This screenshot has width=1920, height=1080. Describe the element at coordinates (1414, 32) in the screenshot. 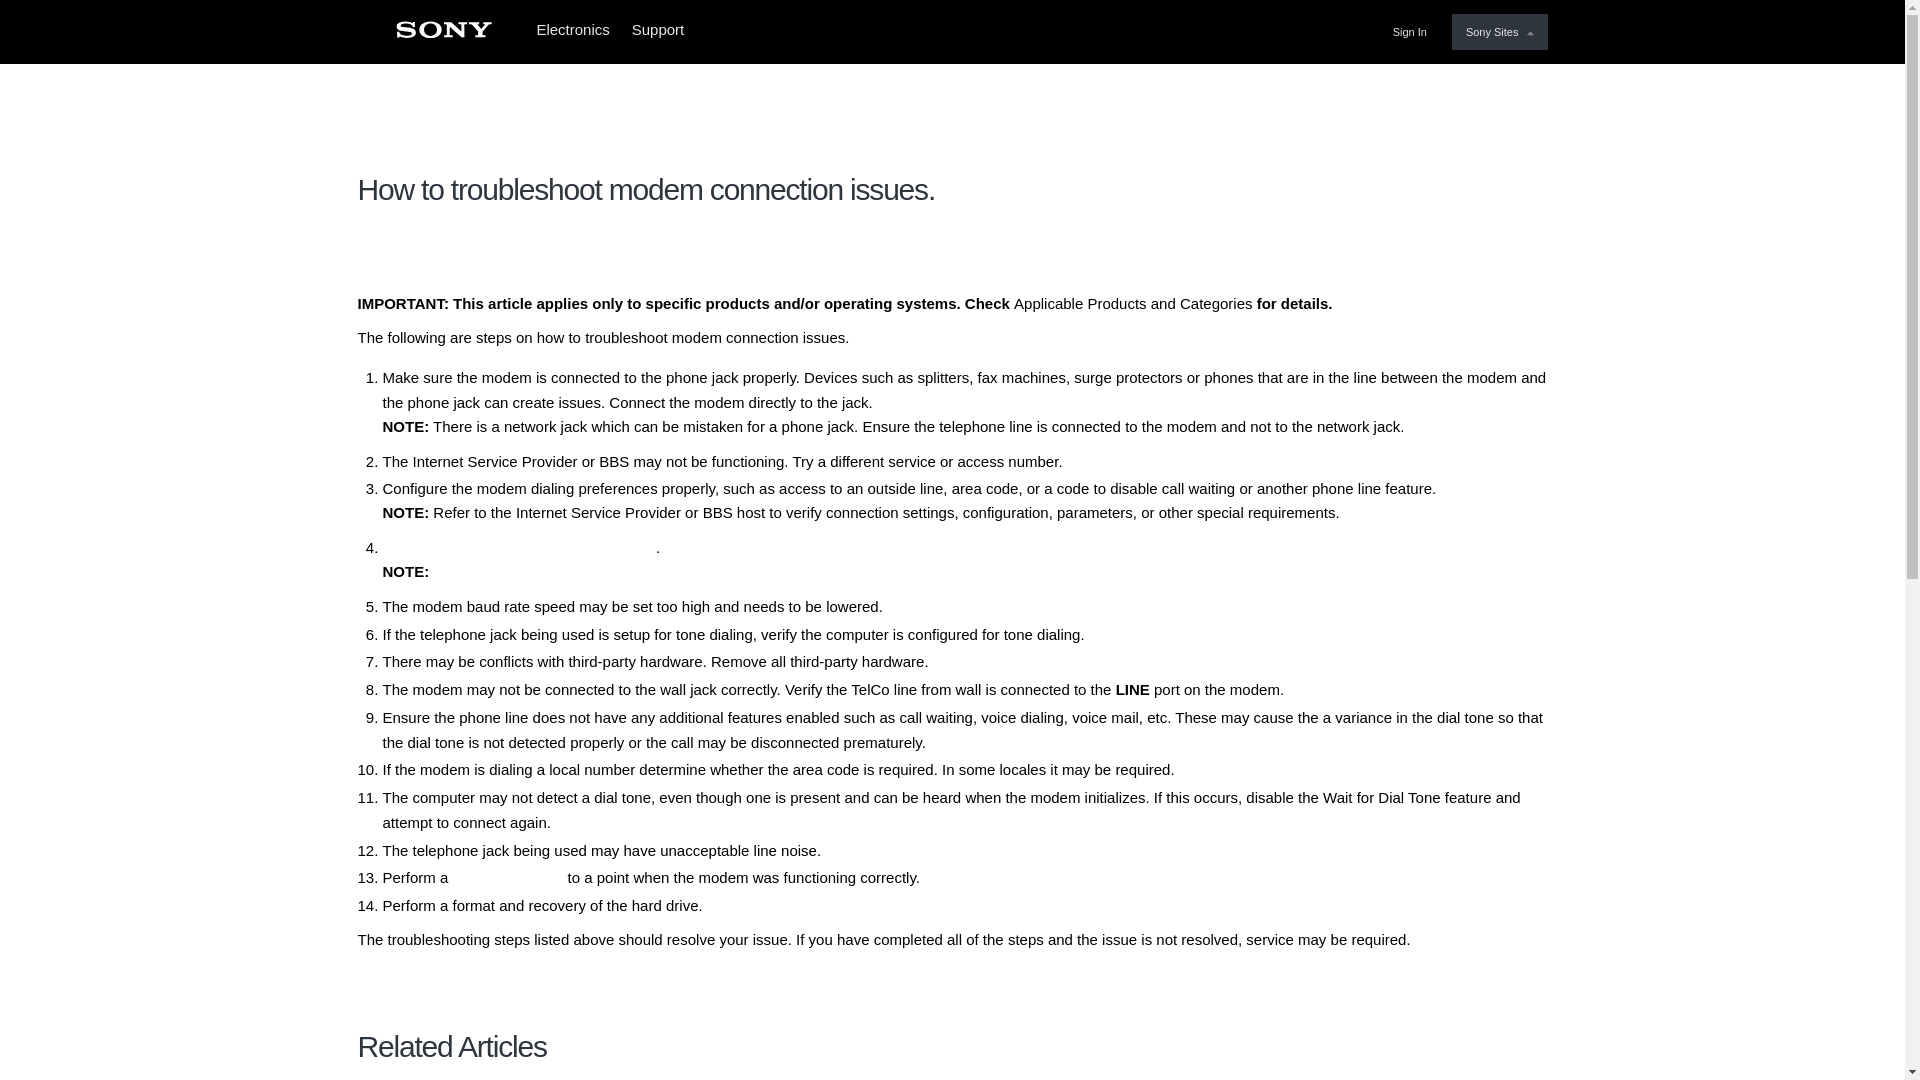

I see `Sign In` at that location.